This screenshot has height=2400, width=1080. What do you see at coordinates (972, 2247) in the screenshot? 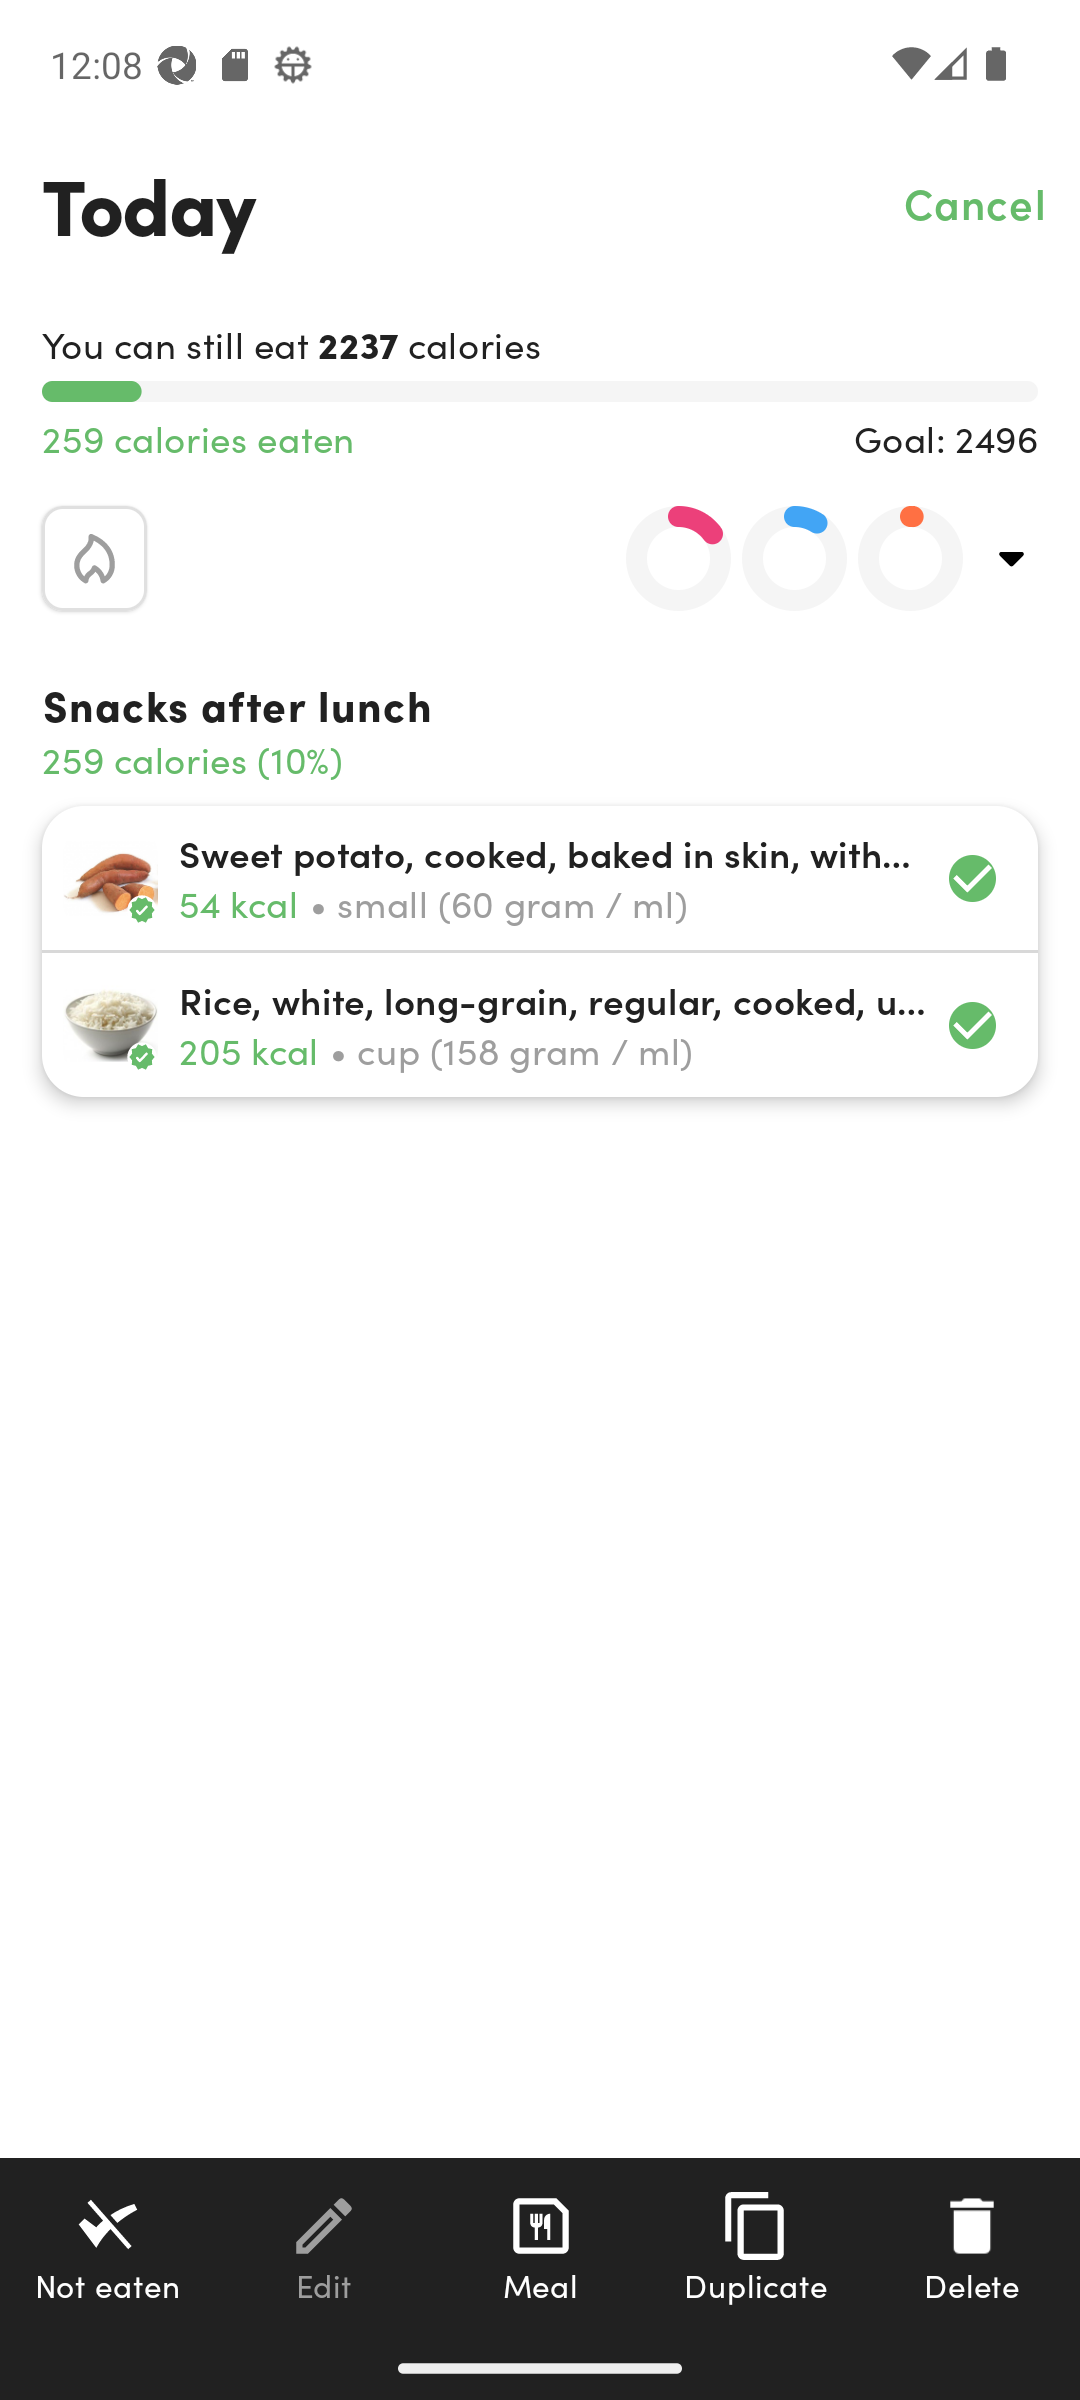
I see `Delete` at bounding box center [972, 2247].